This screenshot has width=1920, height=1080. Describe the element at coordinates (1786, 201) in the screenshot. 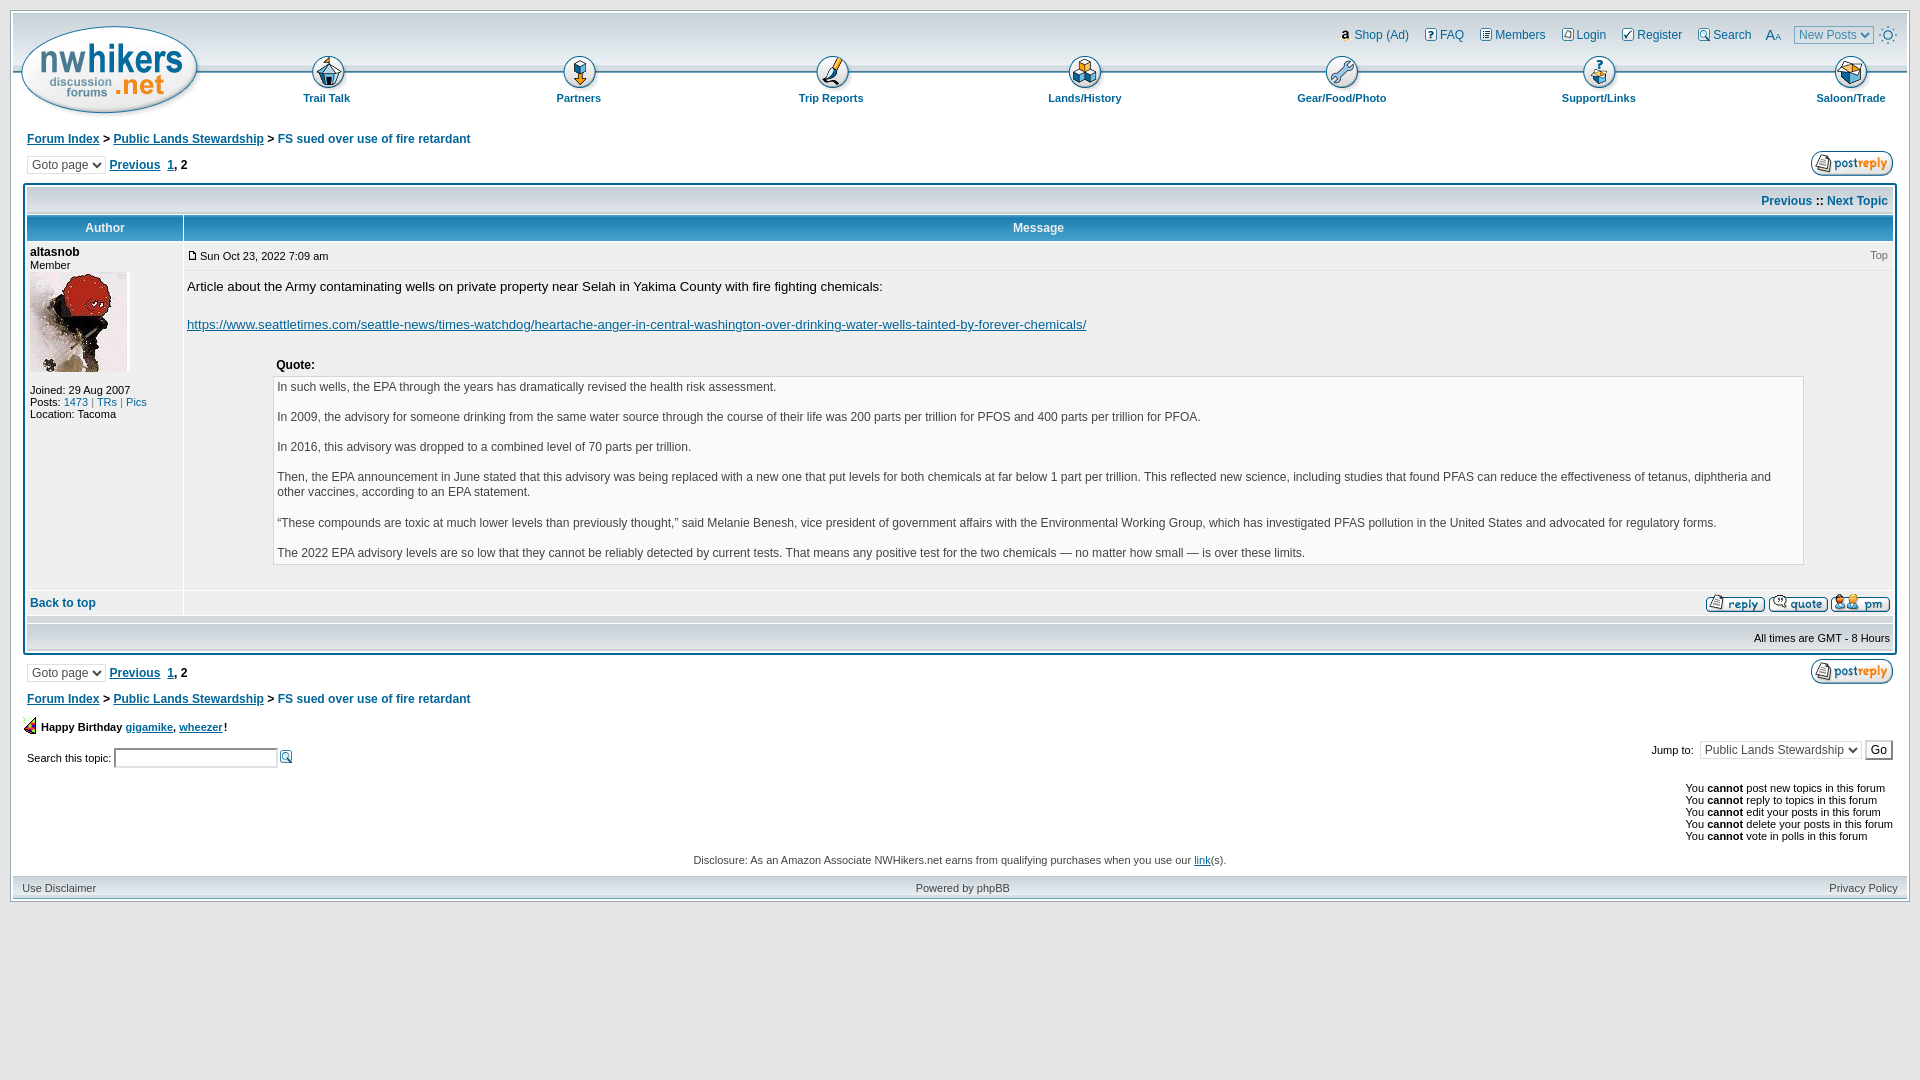

I see `Previous` at that location.